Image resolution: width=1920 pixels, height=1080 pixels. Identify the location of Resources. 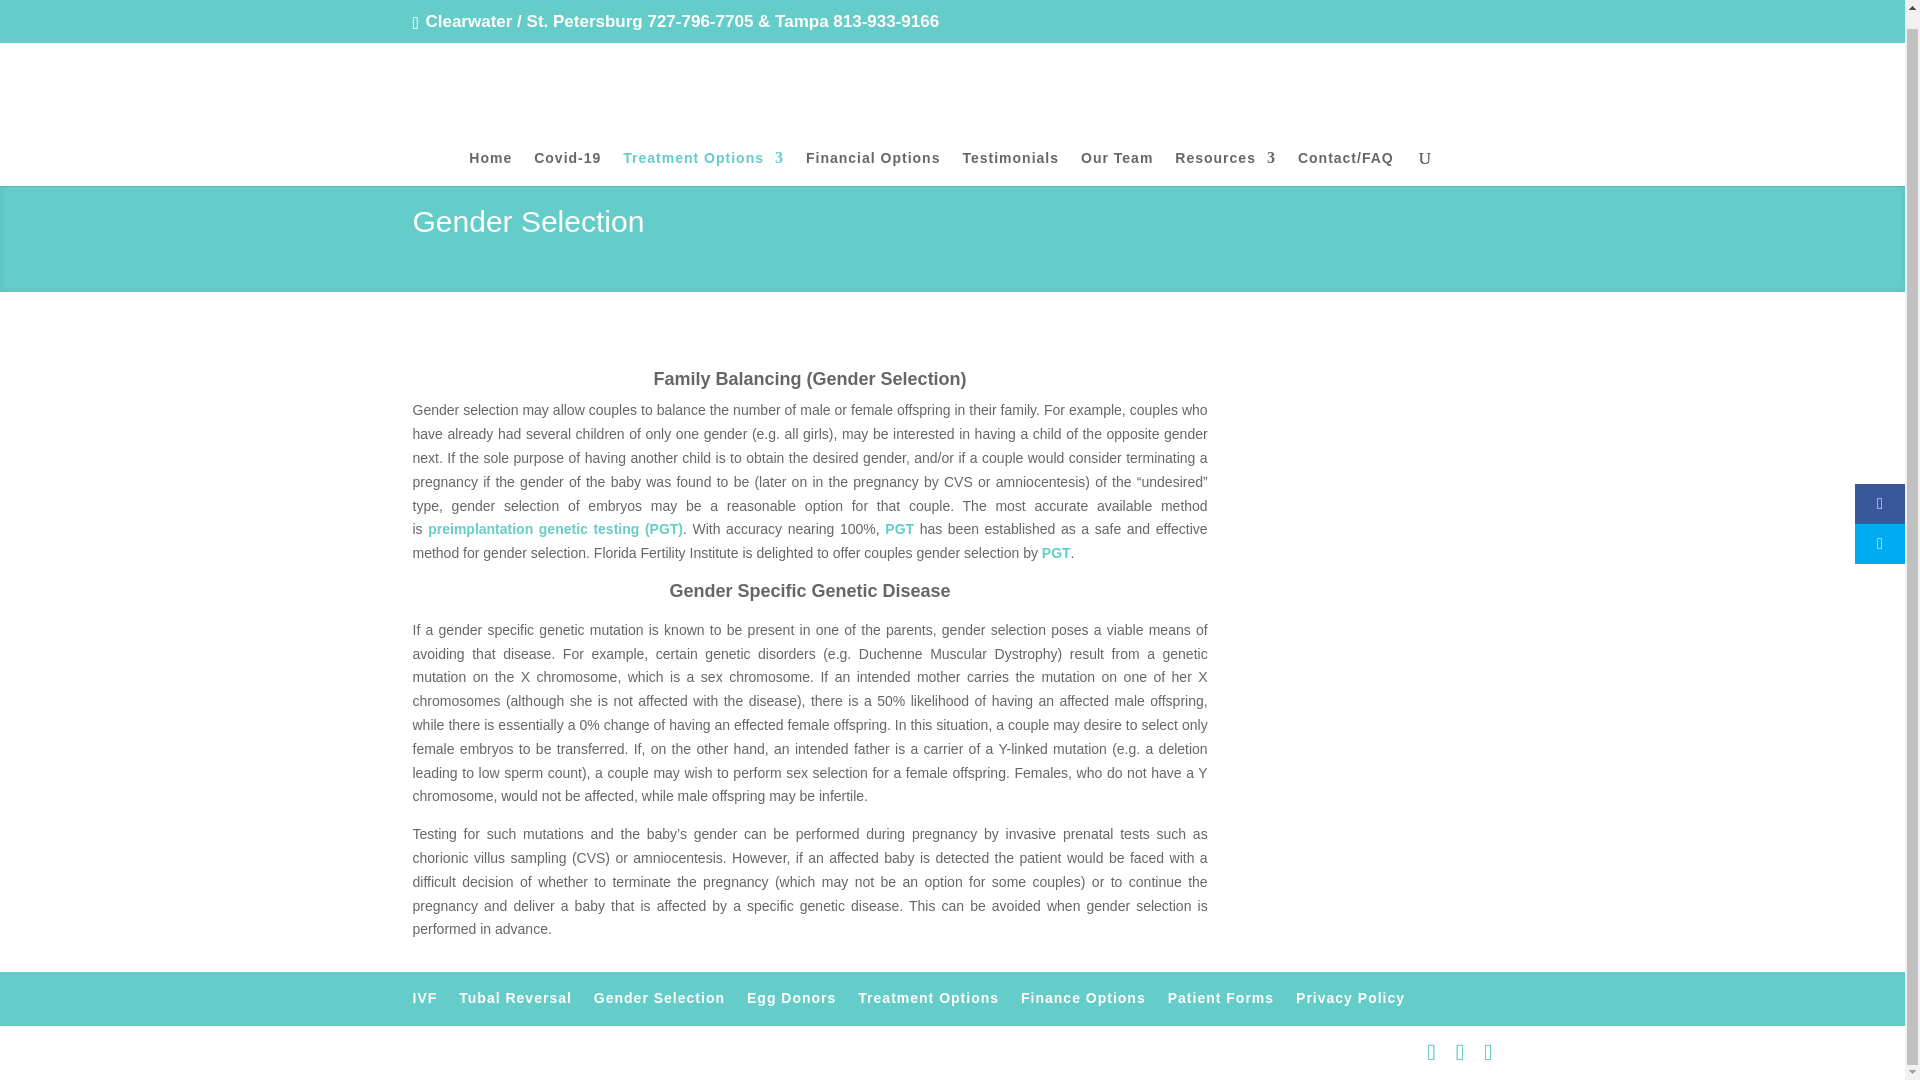
(1226, 153).